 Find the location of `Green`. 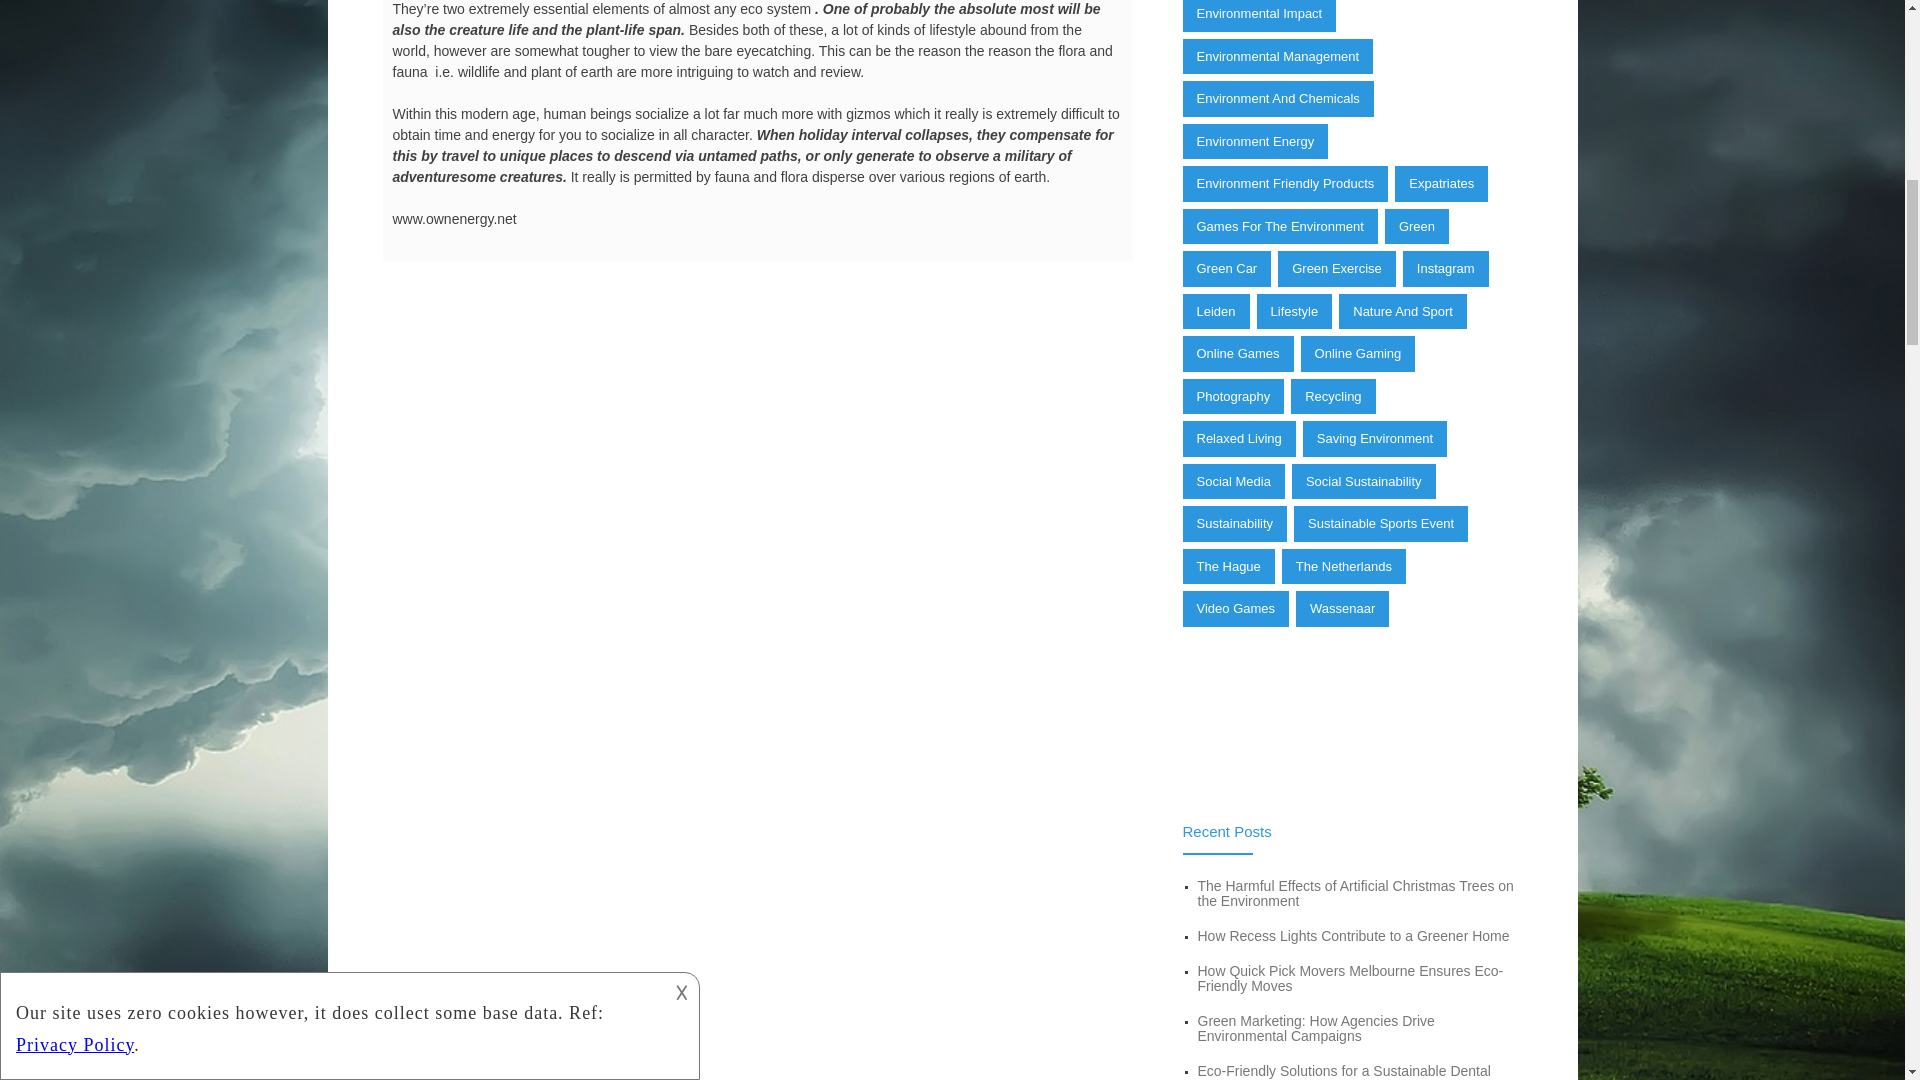

Green is located at coordinates (1416, 227).